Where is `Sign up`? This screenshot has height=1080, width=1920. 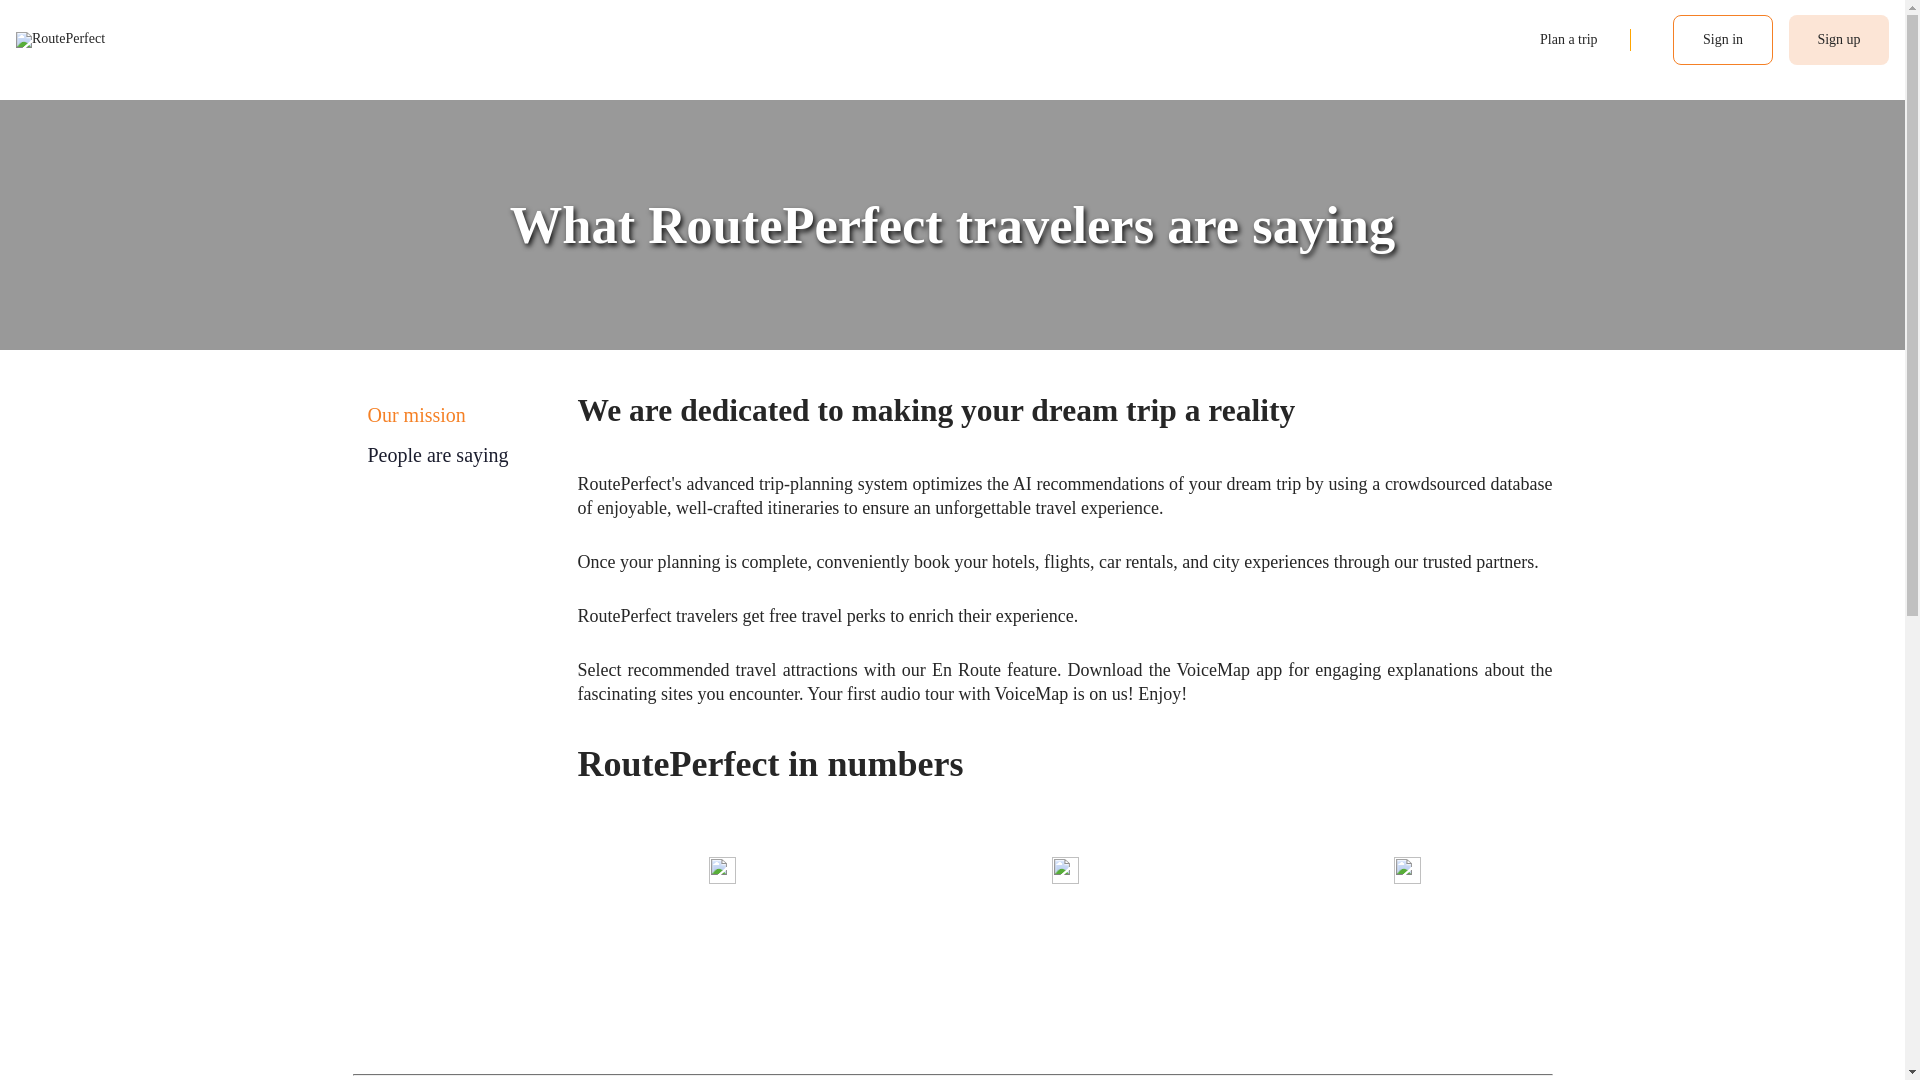 Sign up is located at coordinates (1839, 40).